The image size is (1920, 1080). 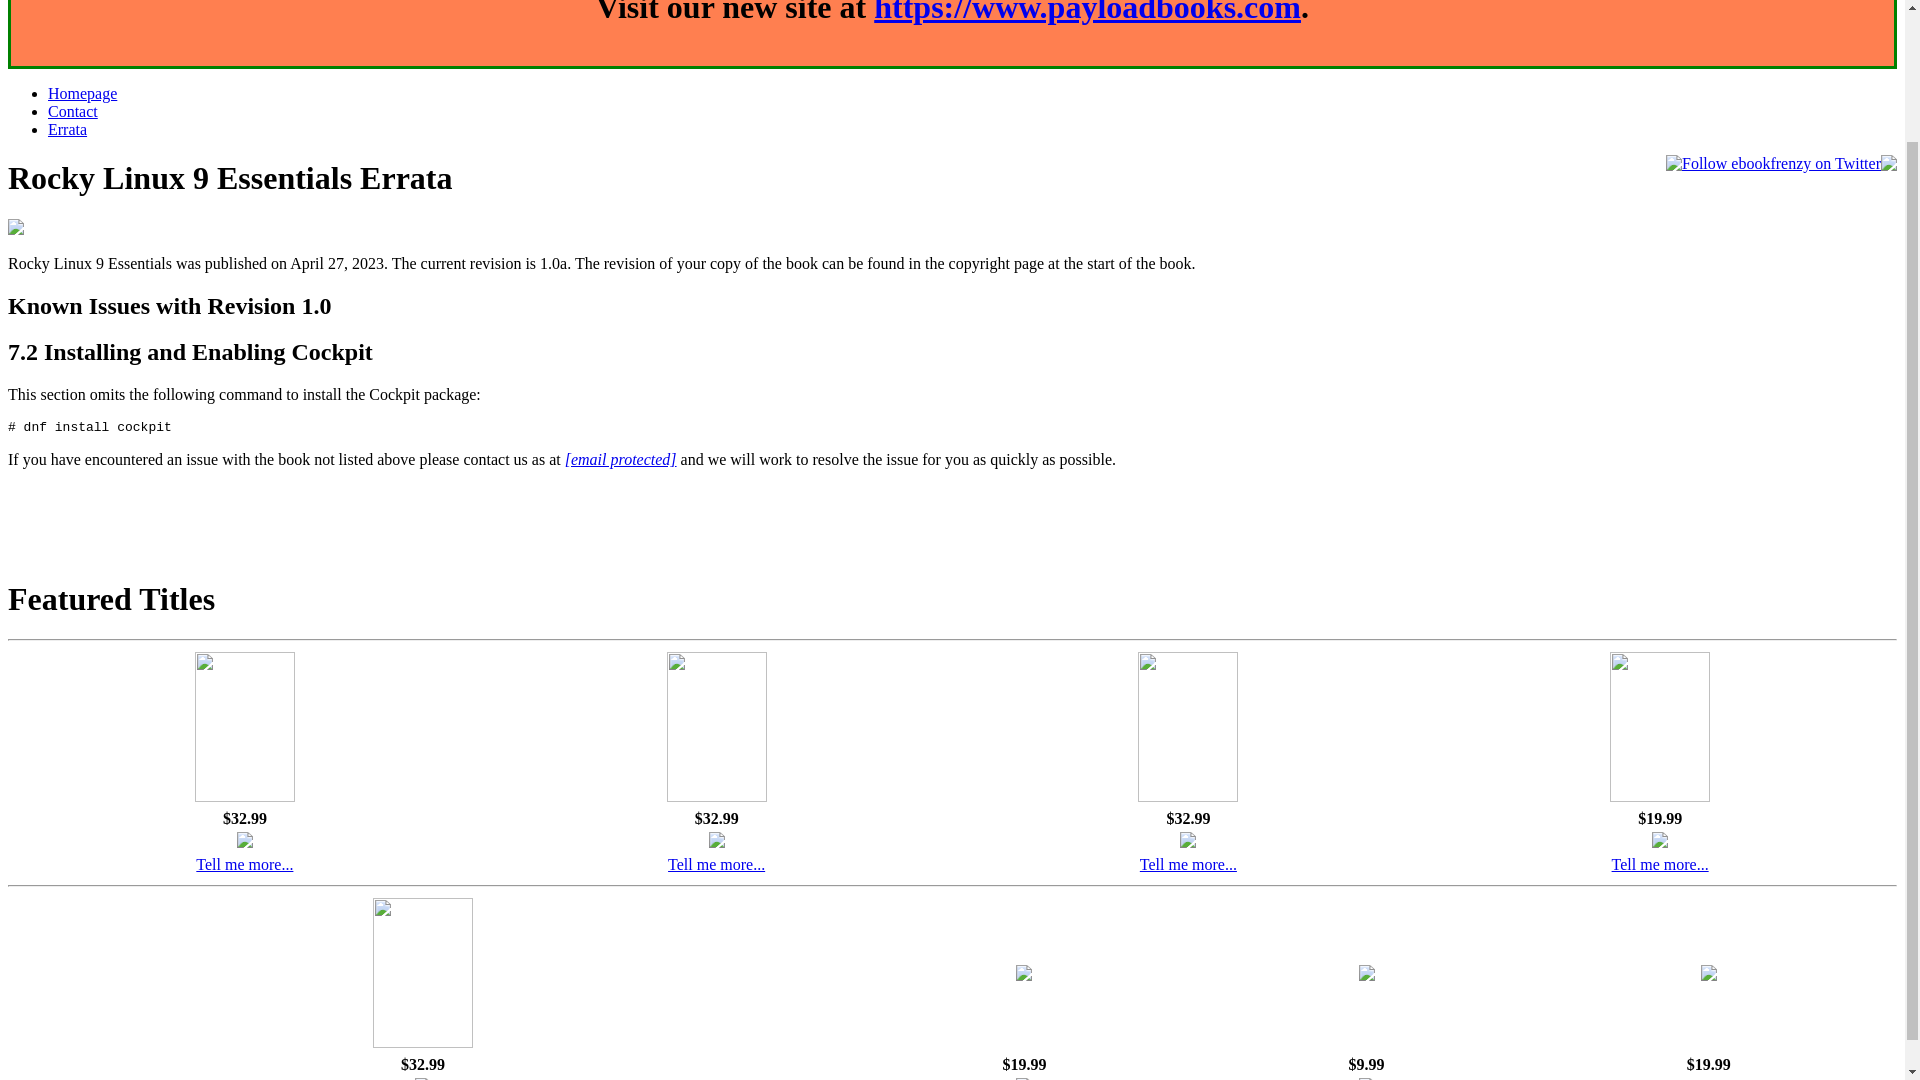 I want to click on Homepage, so click(x=82, y=93).